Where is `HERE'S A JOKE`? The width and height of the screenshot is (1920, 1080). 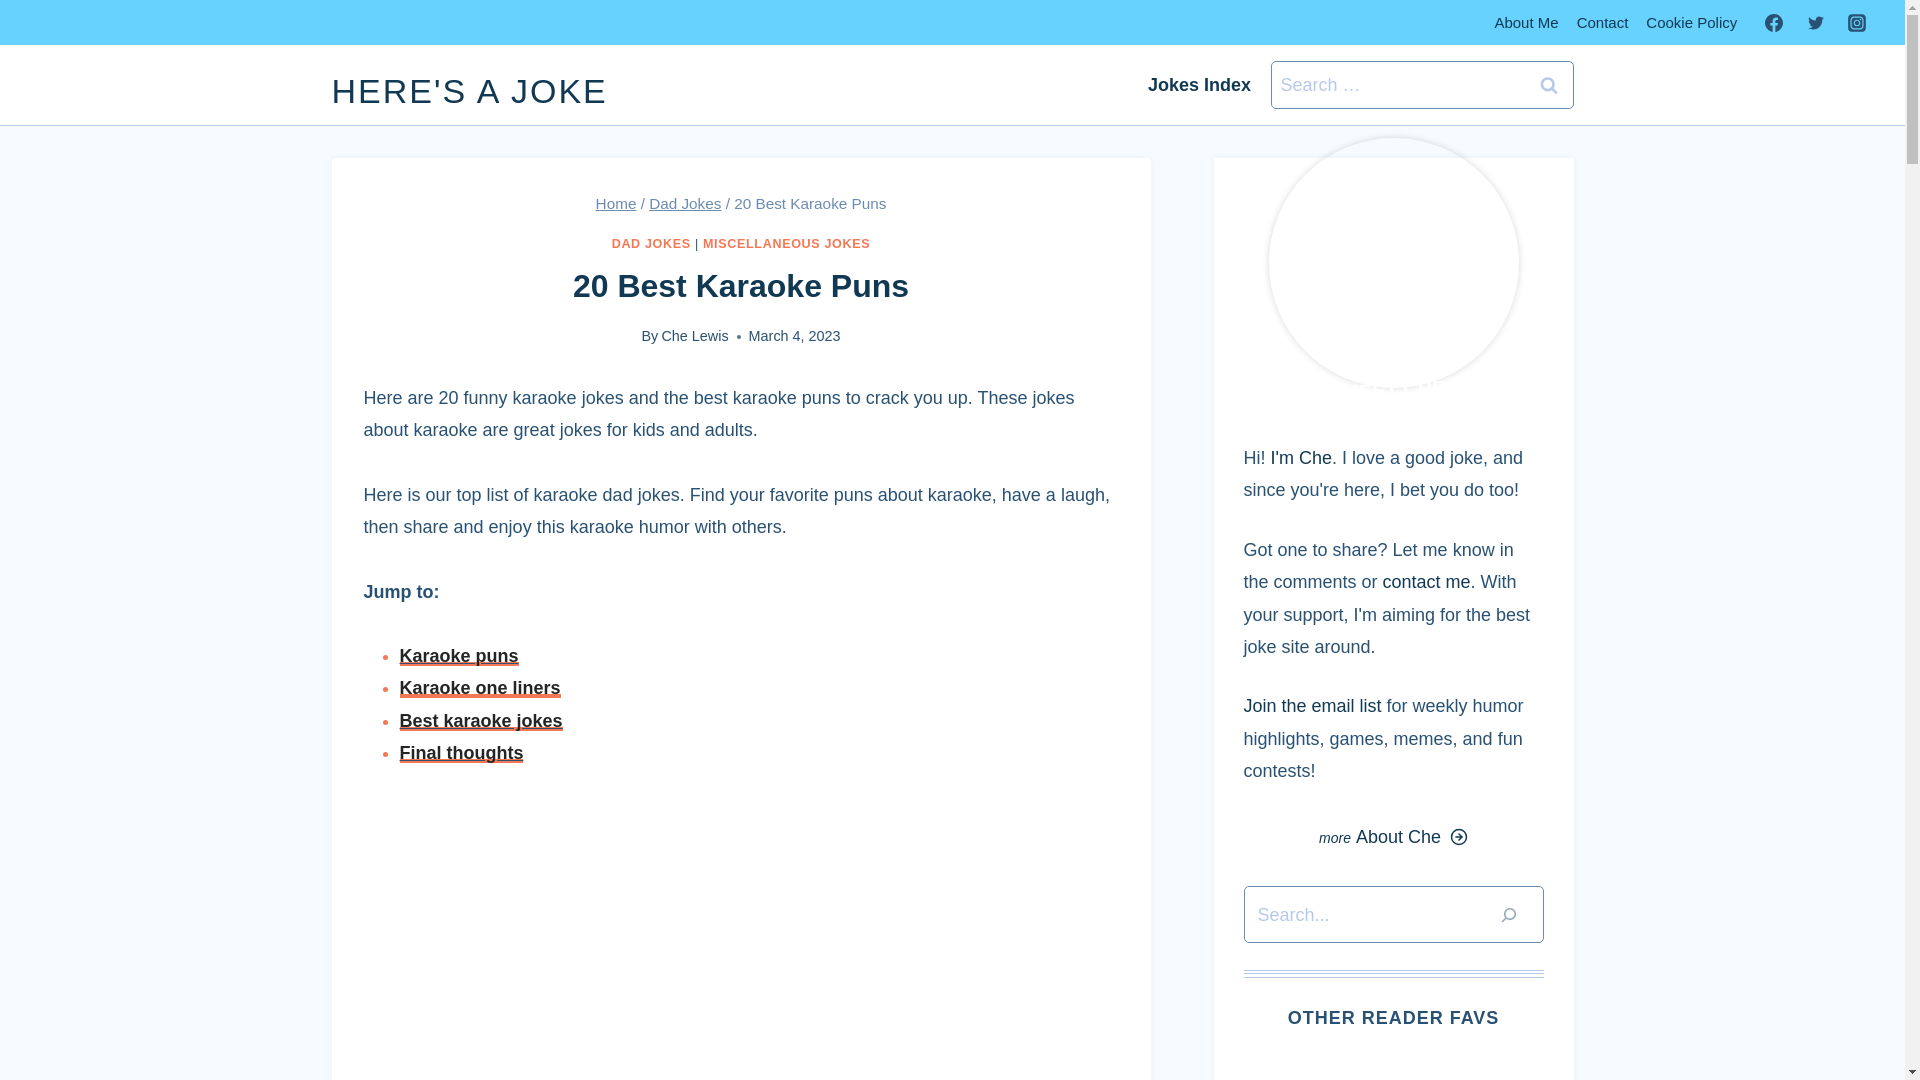
HERE'S A JOKE is located at coordinates (470, 91).